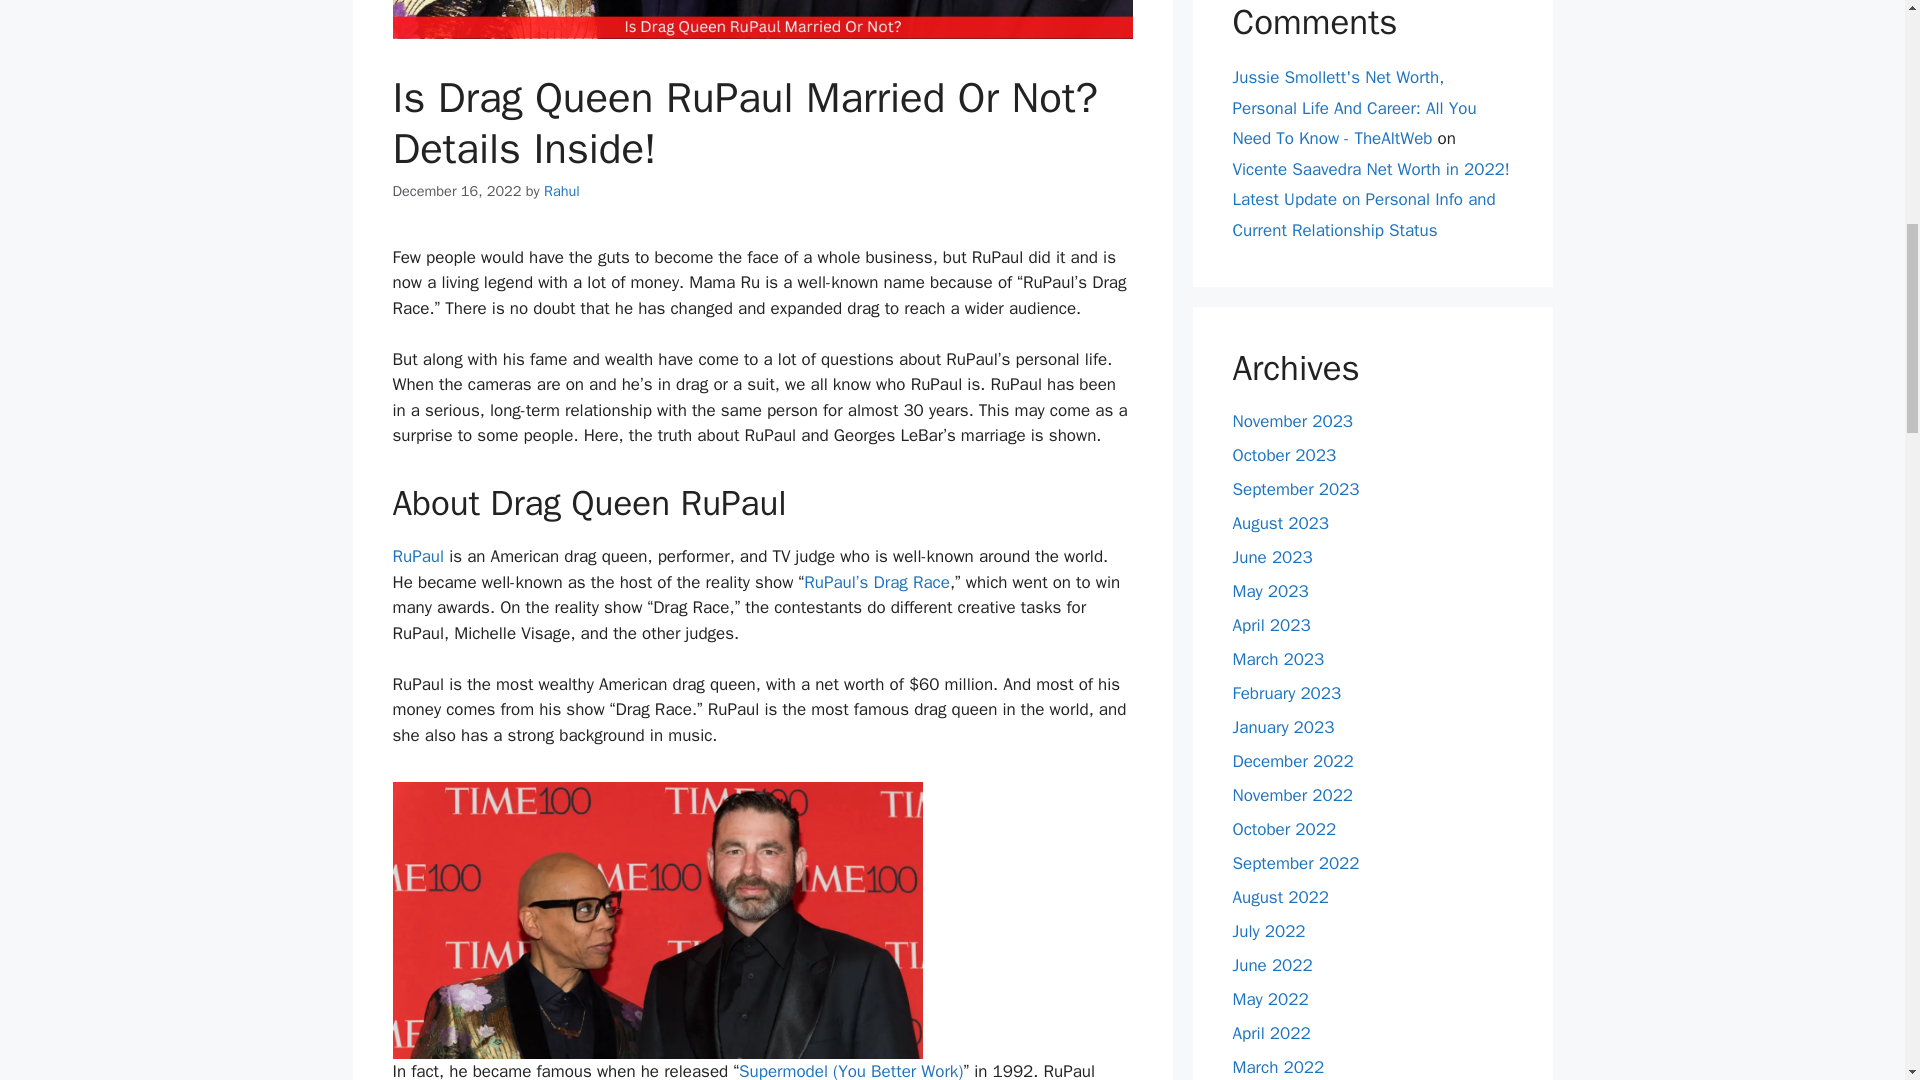 Image resolution: width=1920 pixels, height=1080 pixels. What do you see at coordinates (1280, 523) in the screenshot?
I see `August 2023` at bounding box center [1280, 523].